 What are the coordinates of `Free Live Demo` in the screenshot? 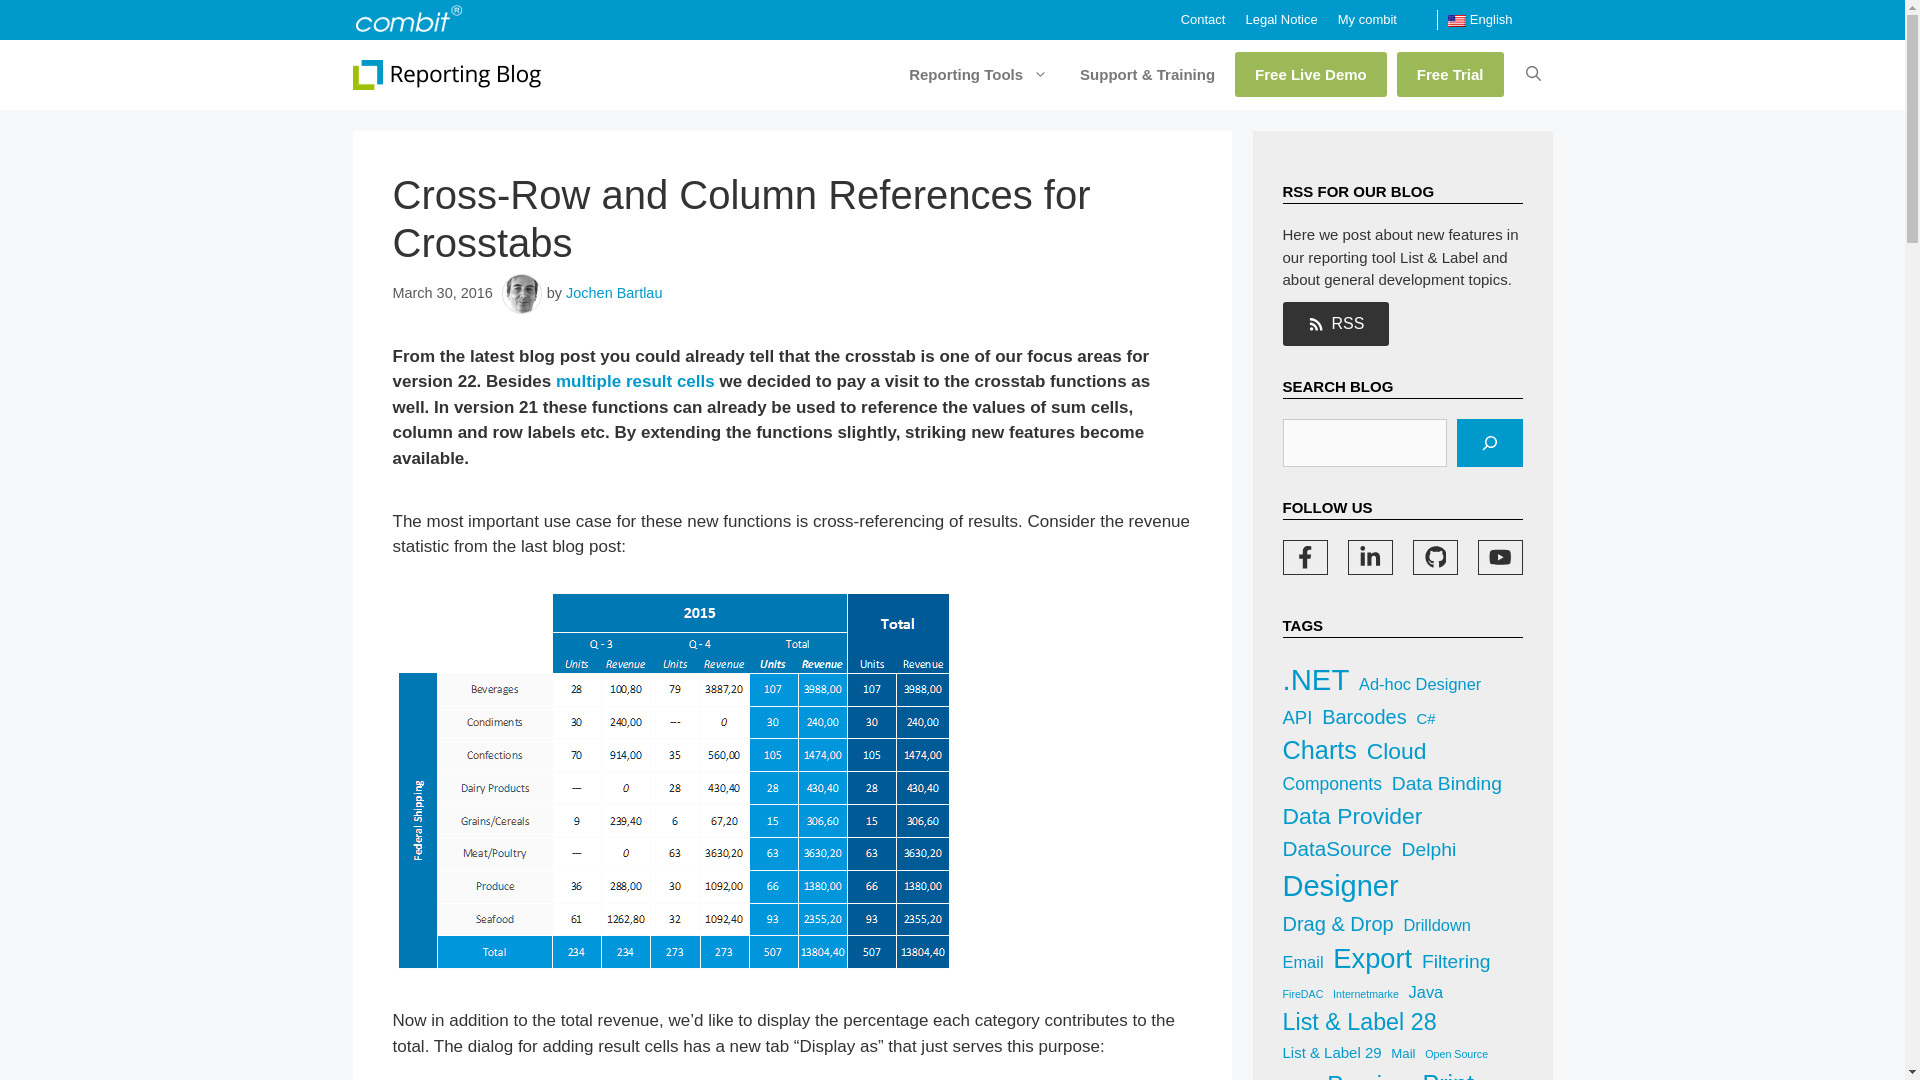 It's located at (1310, 74).